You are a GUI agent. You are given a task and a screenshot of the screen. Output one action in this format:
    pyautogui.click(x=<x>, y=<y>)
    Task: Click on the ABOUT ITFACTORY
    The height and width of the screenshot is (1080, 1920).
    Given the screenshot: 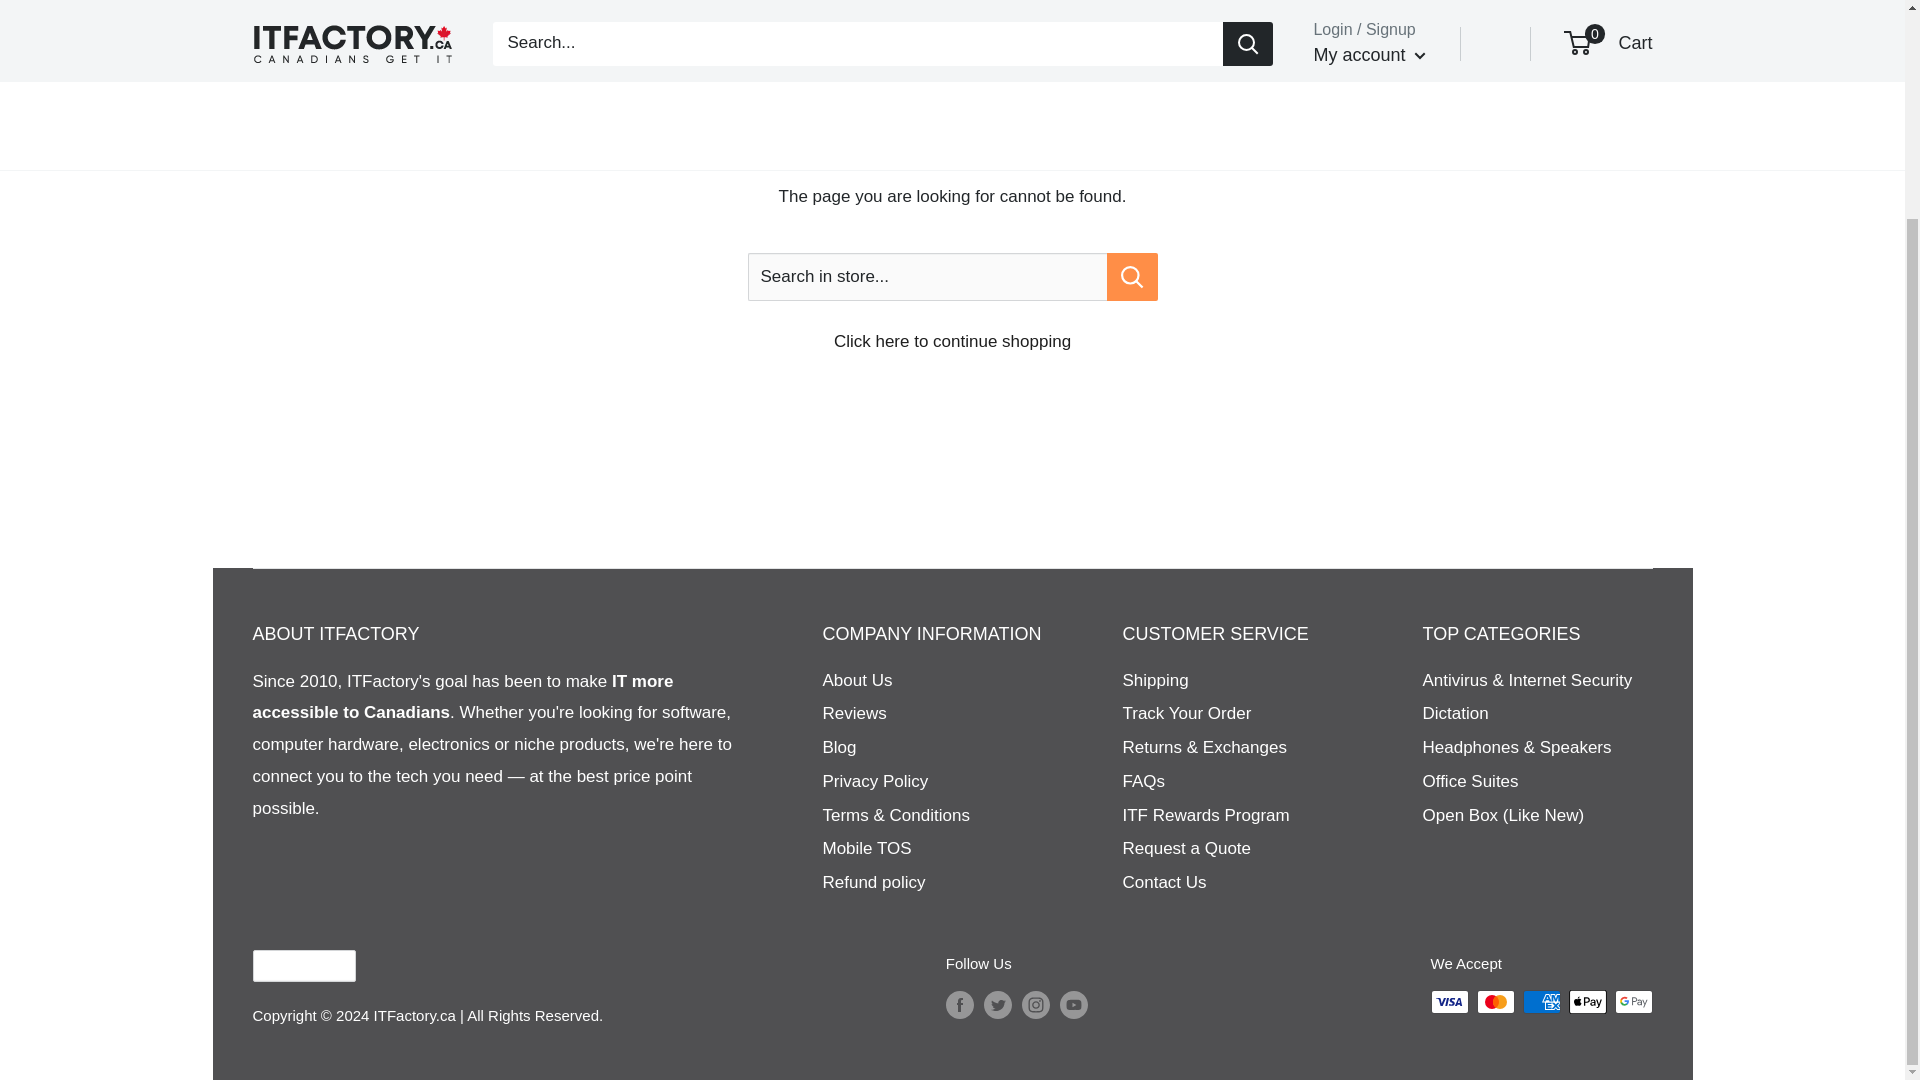 What is the action you would take?
    pyautogui.click(x=502, y=634)
    